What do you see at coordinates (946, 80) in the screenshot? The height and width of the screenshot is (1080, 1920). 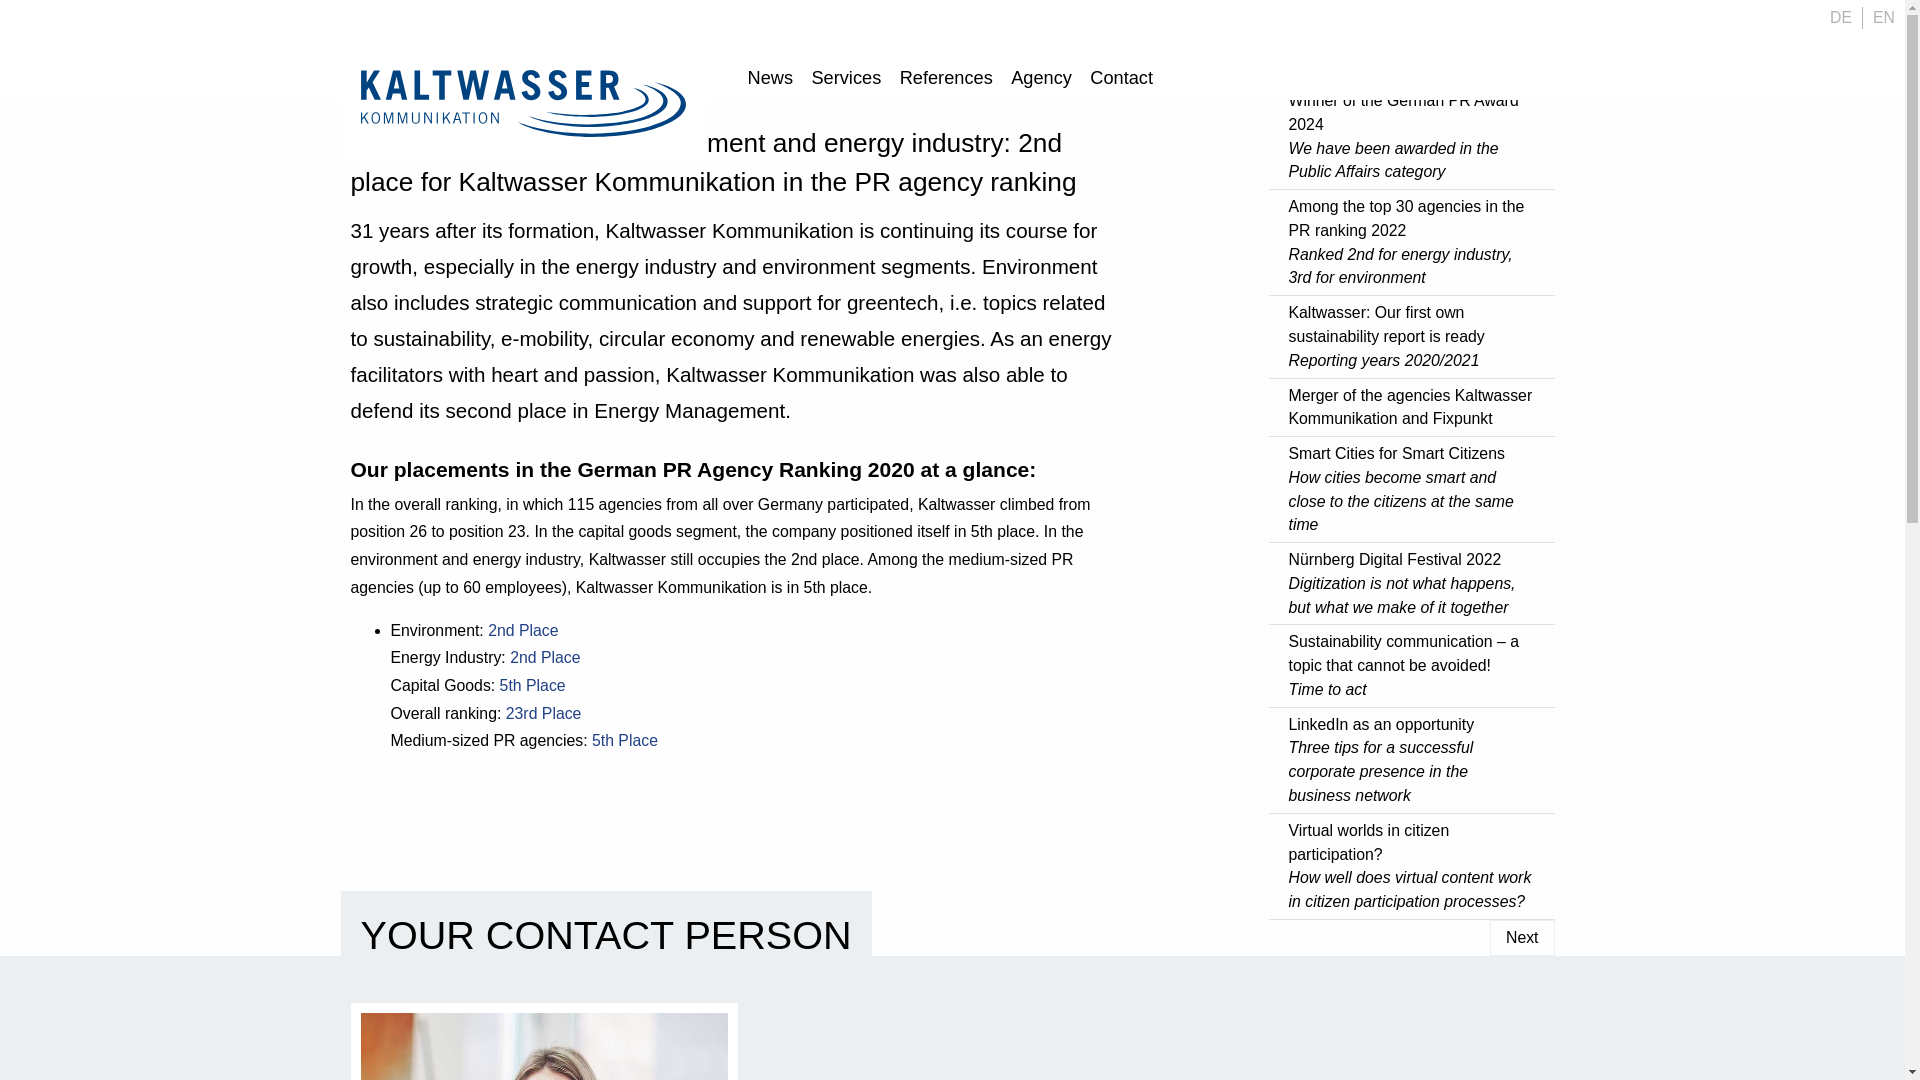 I see `References` at bounding box center [946, 80].